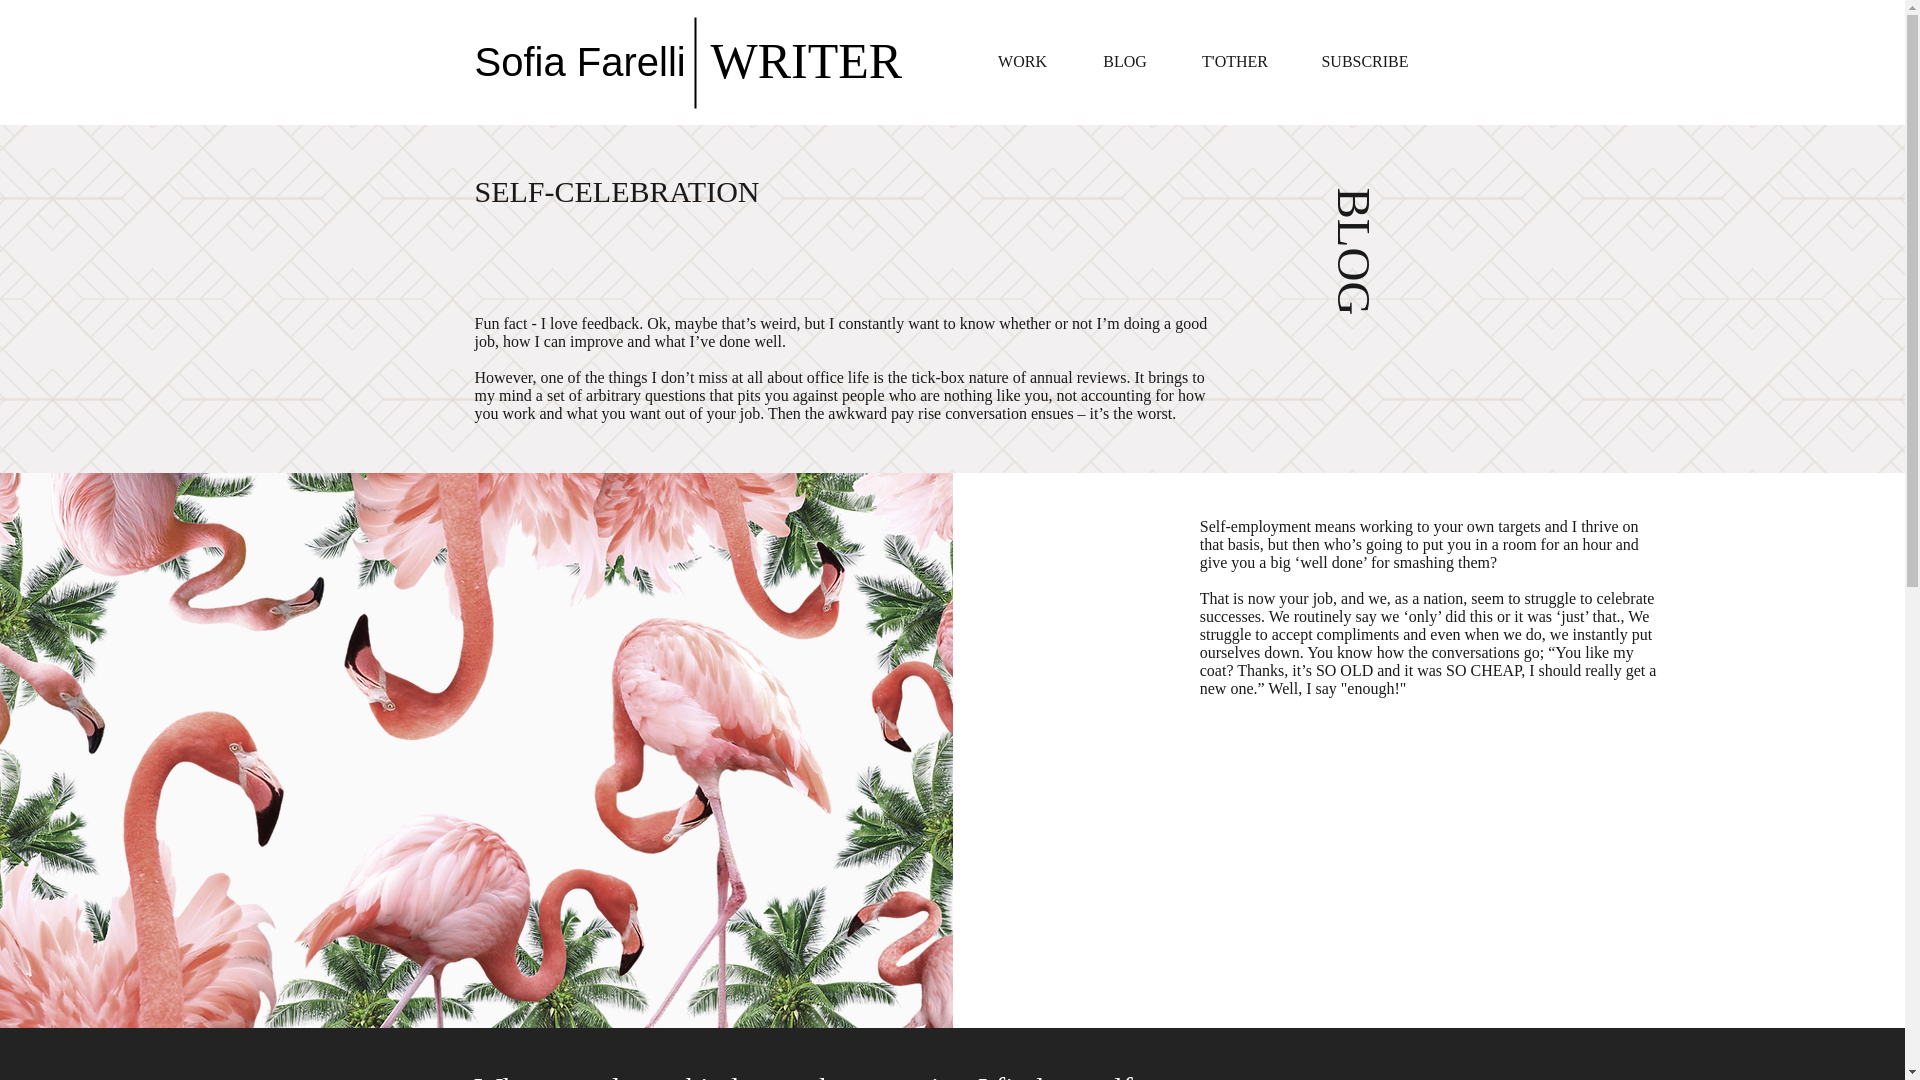 This screenshot has height=1080, width=1920. I want to click on BLOG, so click(1125, 62).